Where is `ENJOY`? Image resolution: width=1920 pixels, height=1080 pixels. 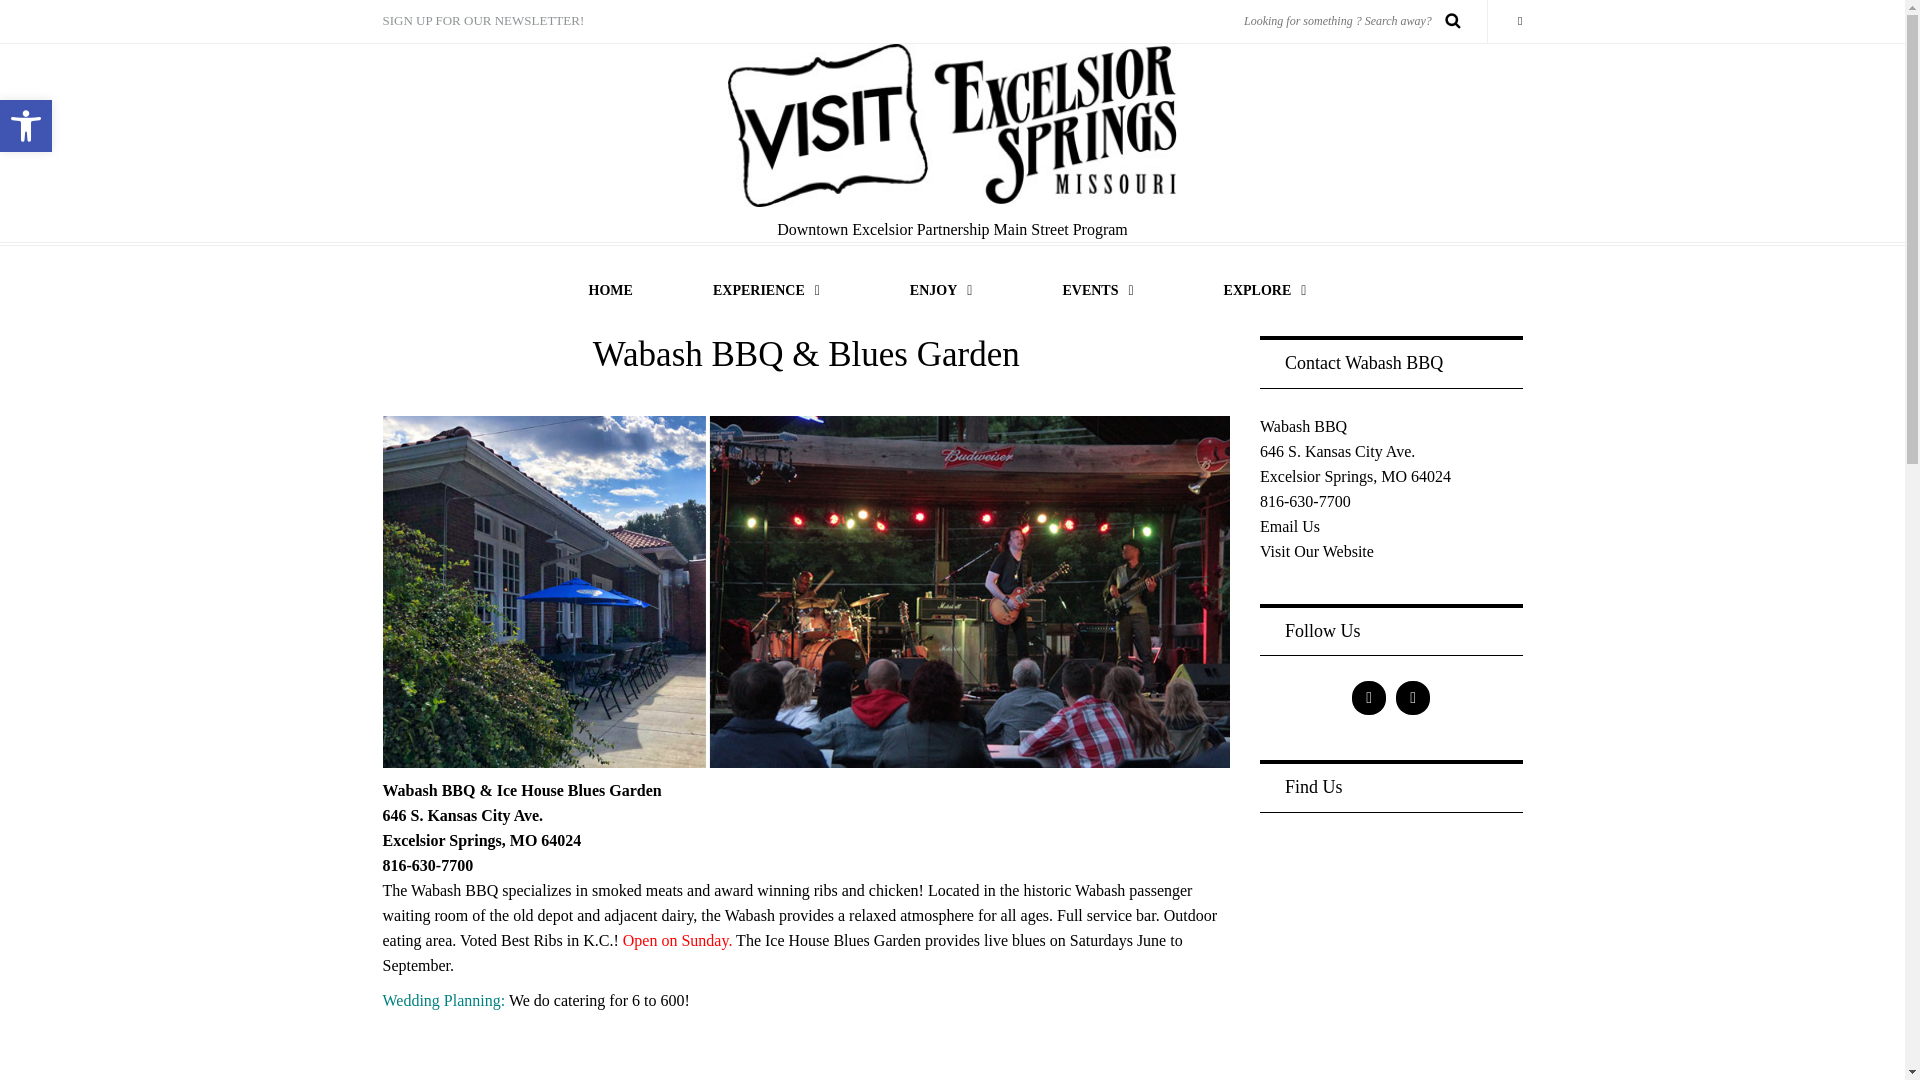 ENJOY is located at coordinates (946, 290).